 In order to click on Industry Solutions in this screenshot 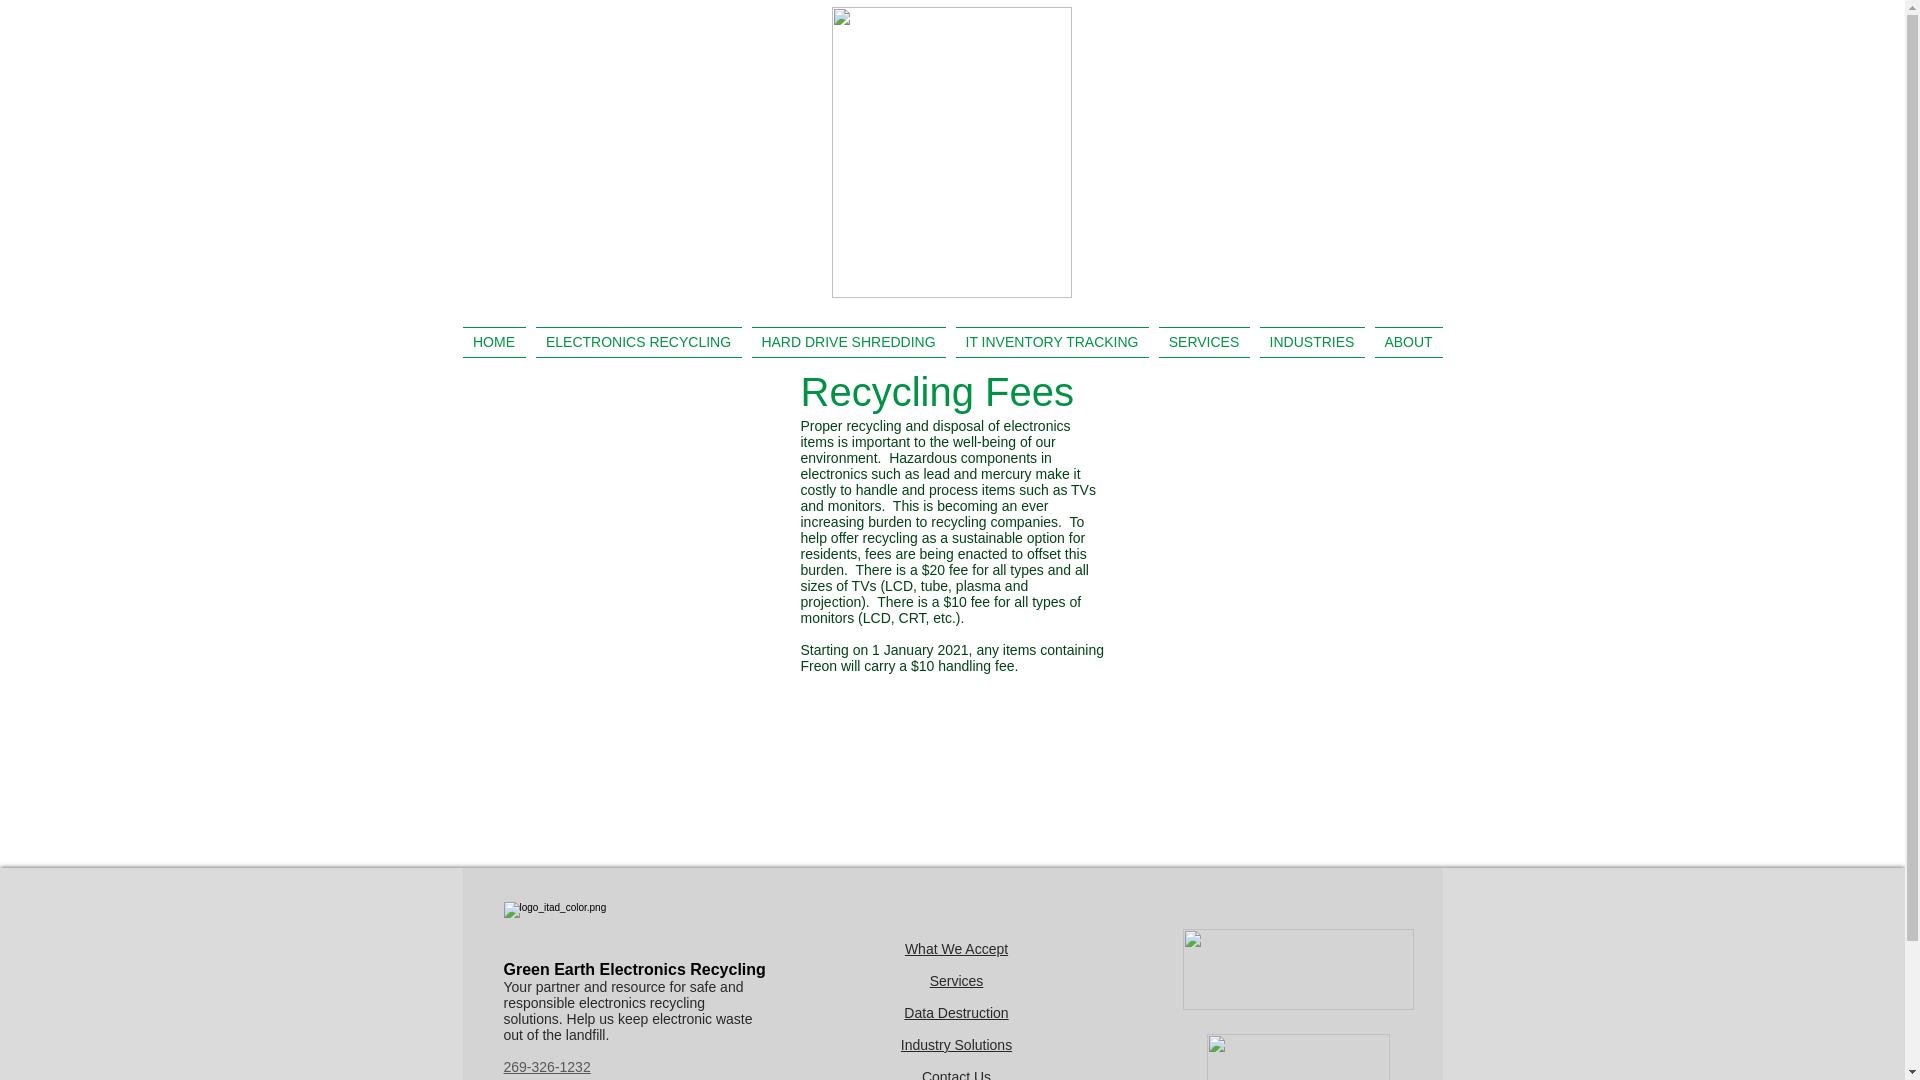, I will do `click(956, 1044)`.